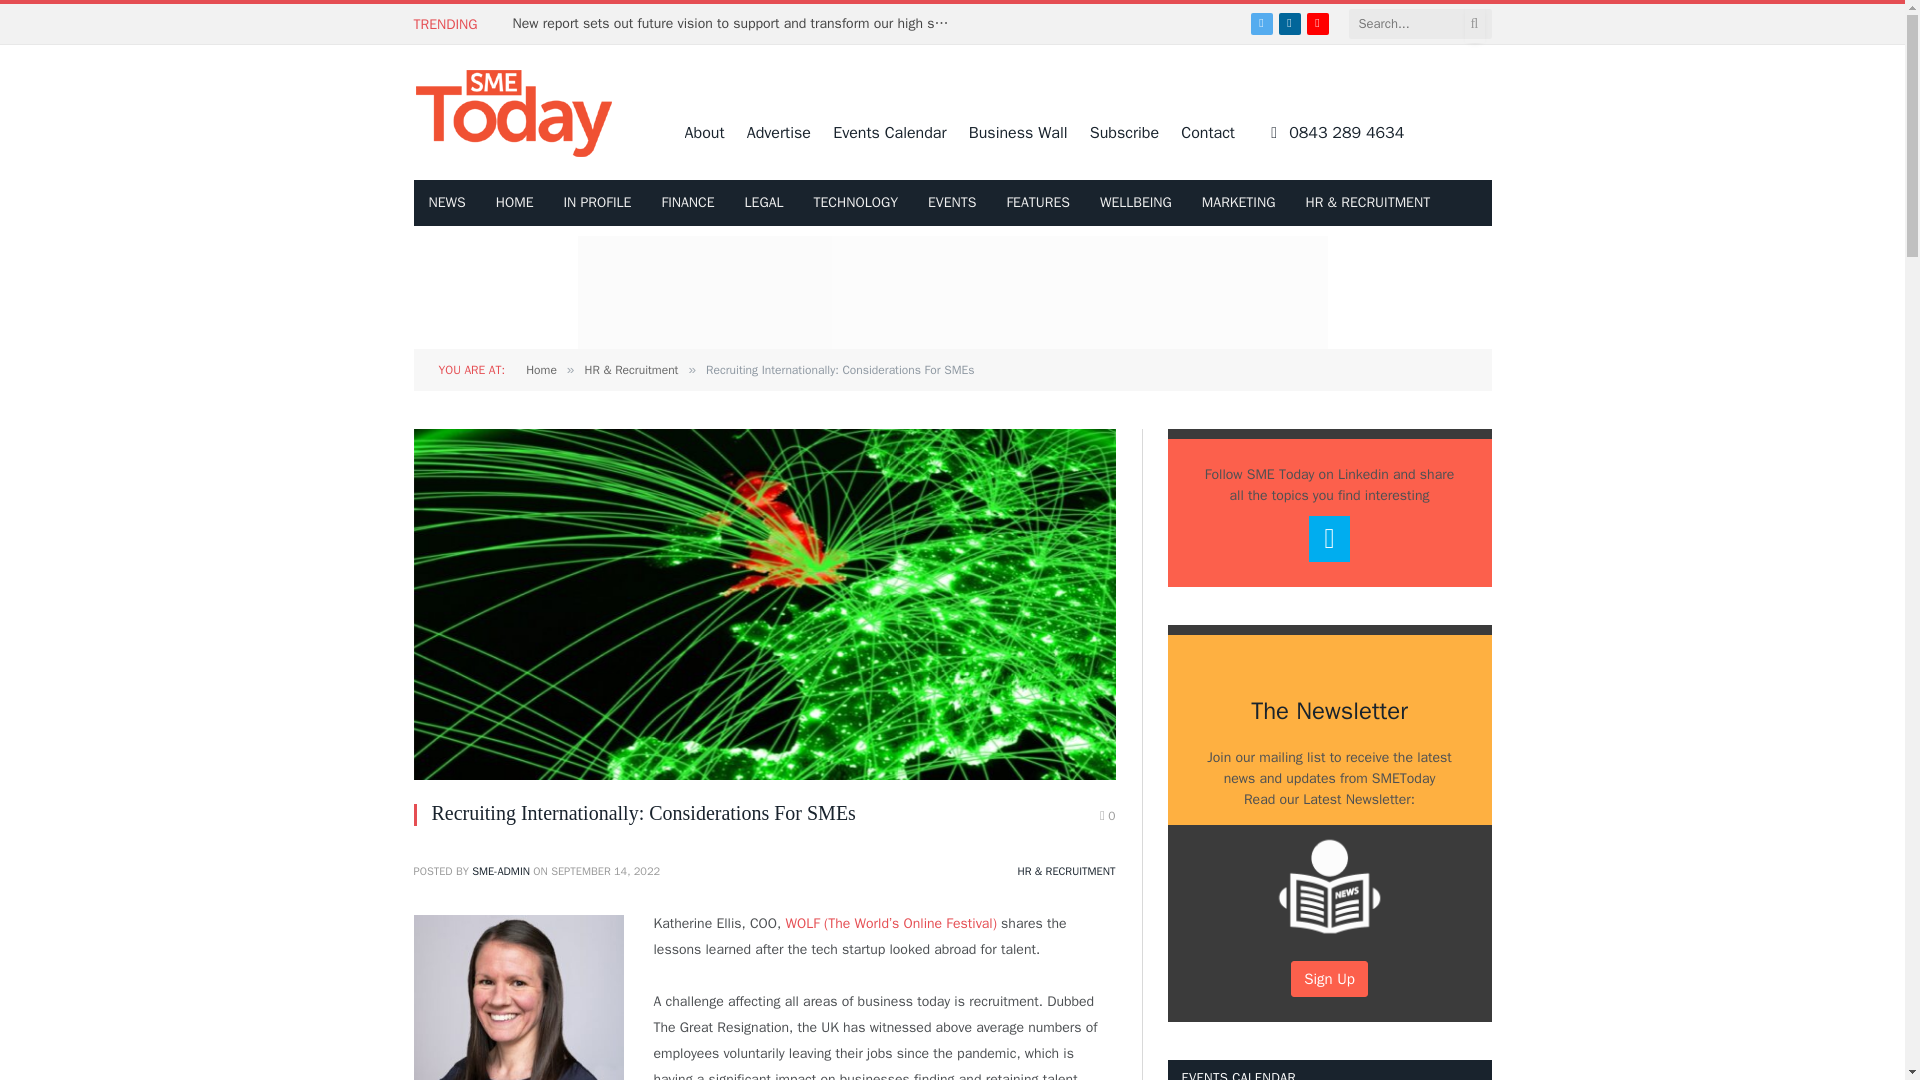  Describe the element at coordinates (1318, 23) in the screenshot. I see `YouTube` at that location.